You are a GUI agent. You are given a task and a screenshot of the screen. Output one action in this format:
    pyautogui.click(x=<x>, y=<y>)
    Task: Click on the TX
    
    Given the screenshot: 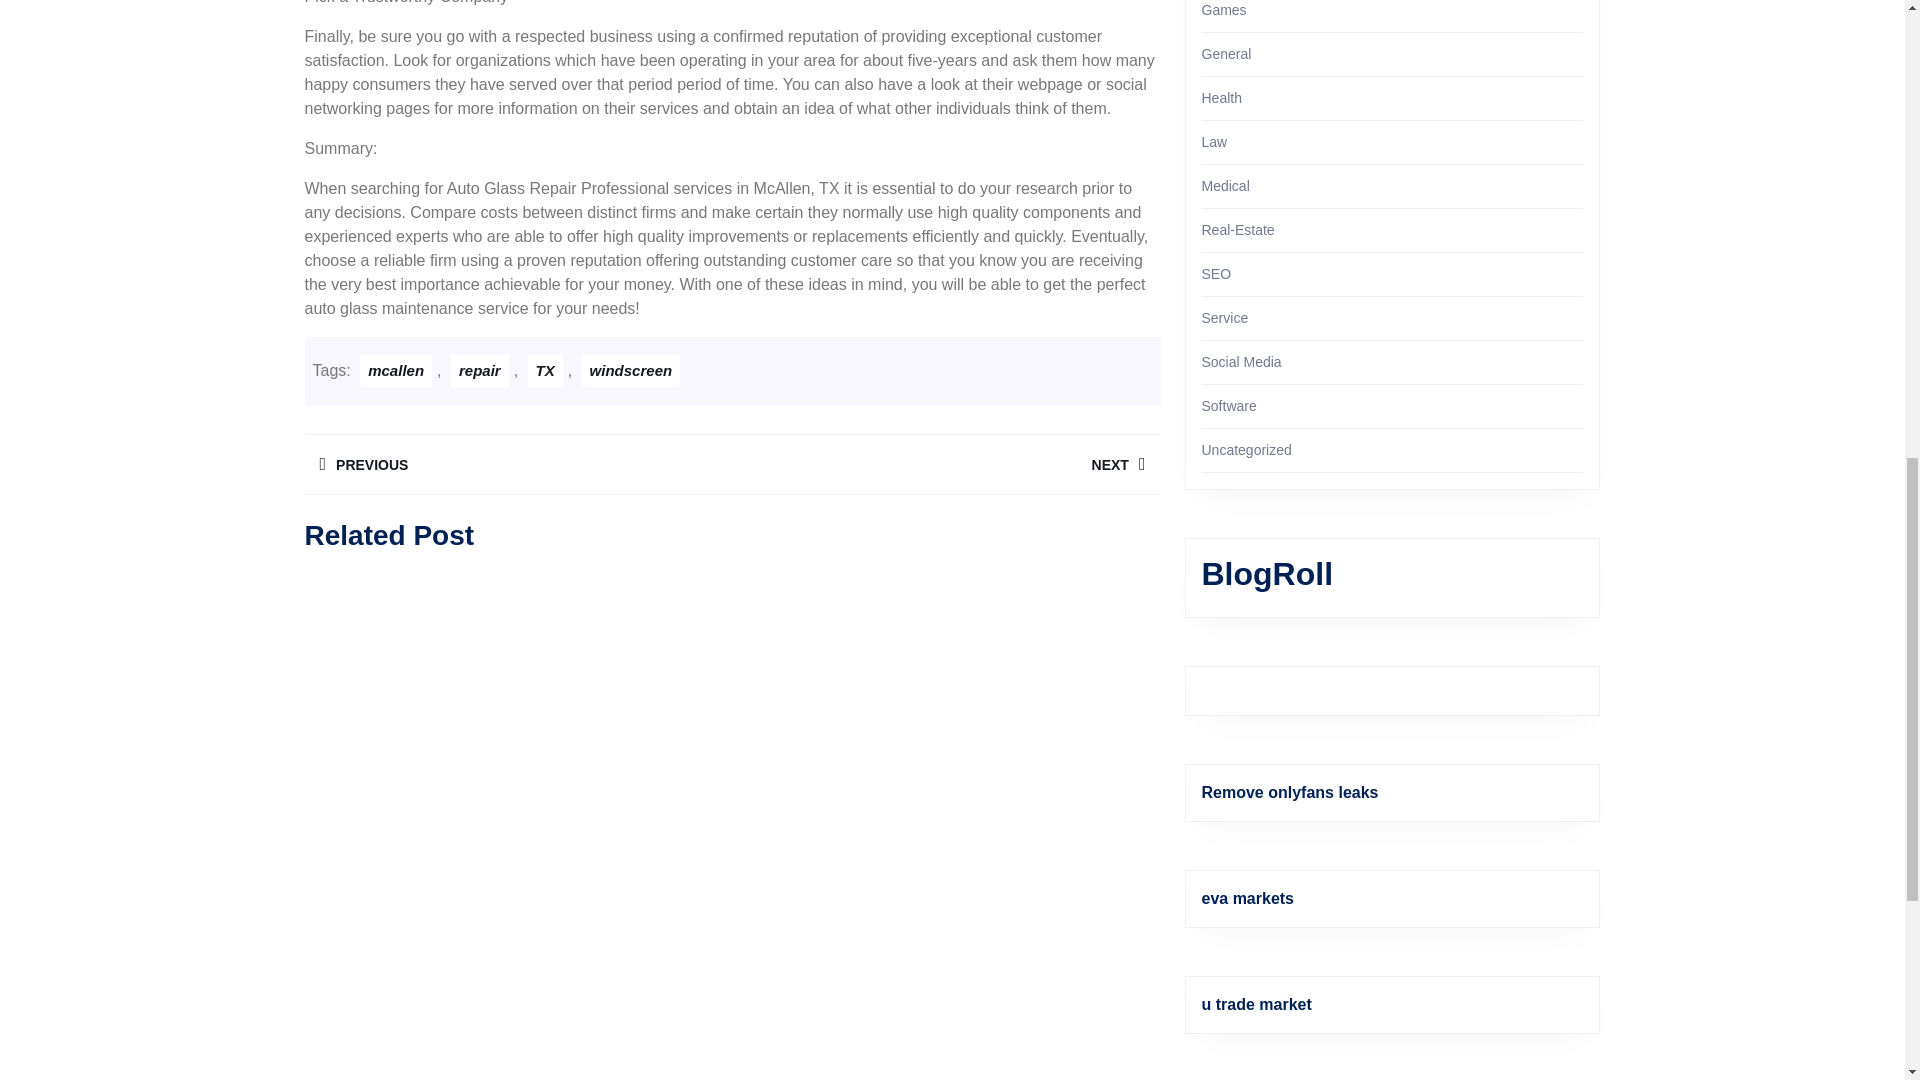 What is the action you would take?
    pyautogui.click(x=545, y=370)
    